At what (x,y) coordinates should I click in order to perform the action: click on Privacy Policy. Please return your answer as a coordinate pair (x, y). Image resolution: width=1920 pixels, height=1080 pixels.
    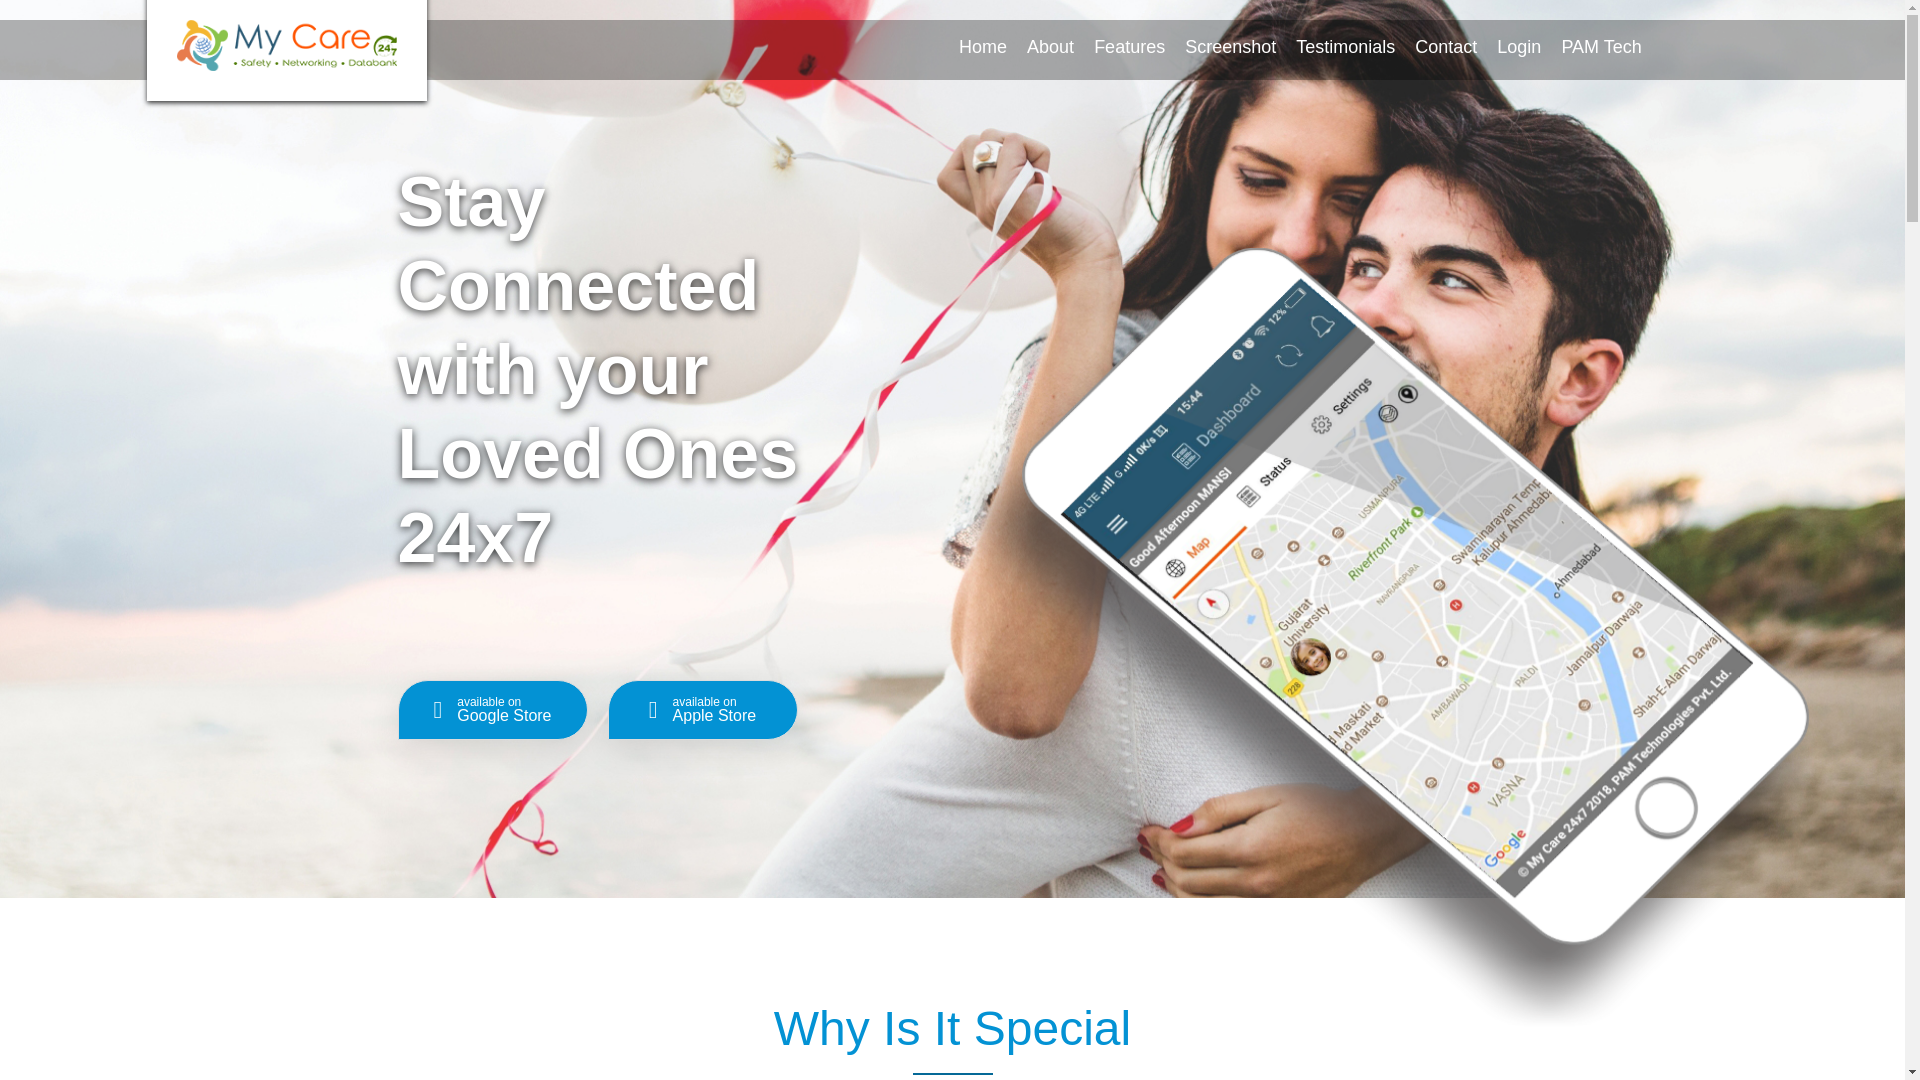
    Looking at the image, I should click on (1036, 923).